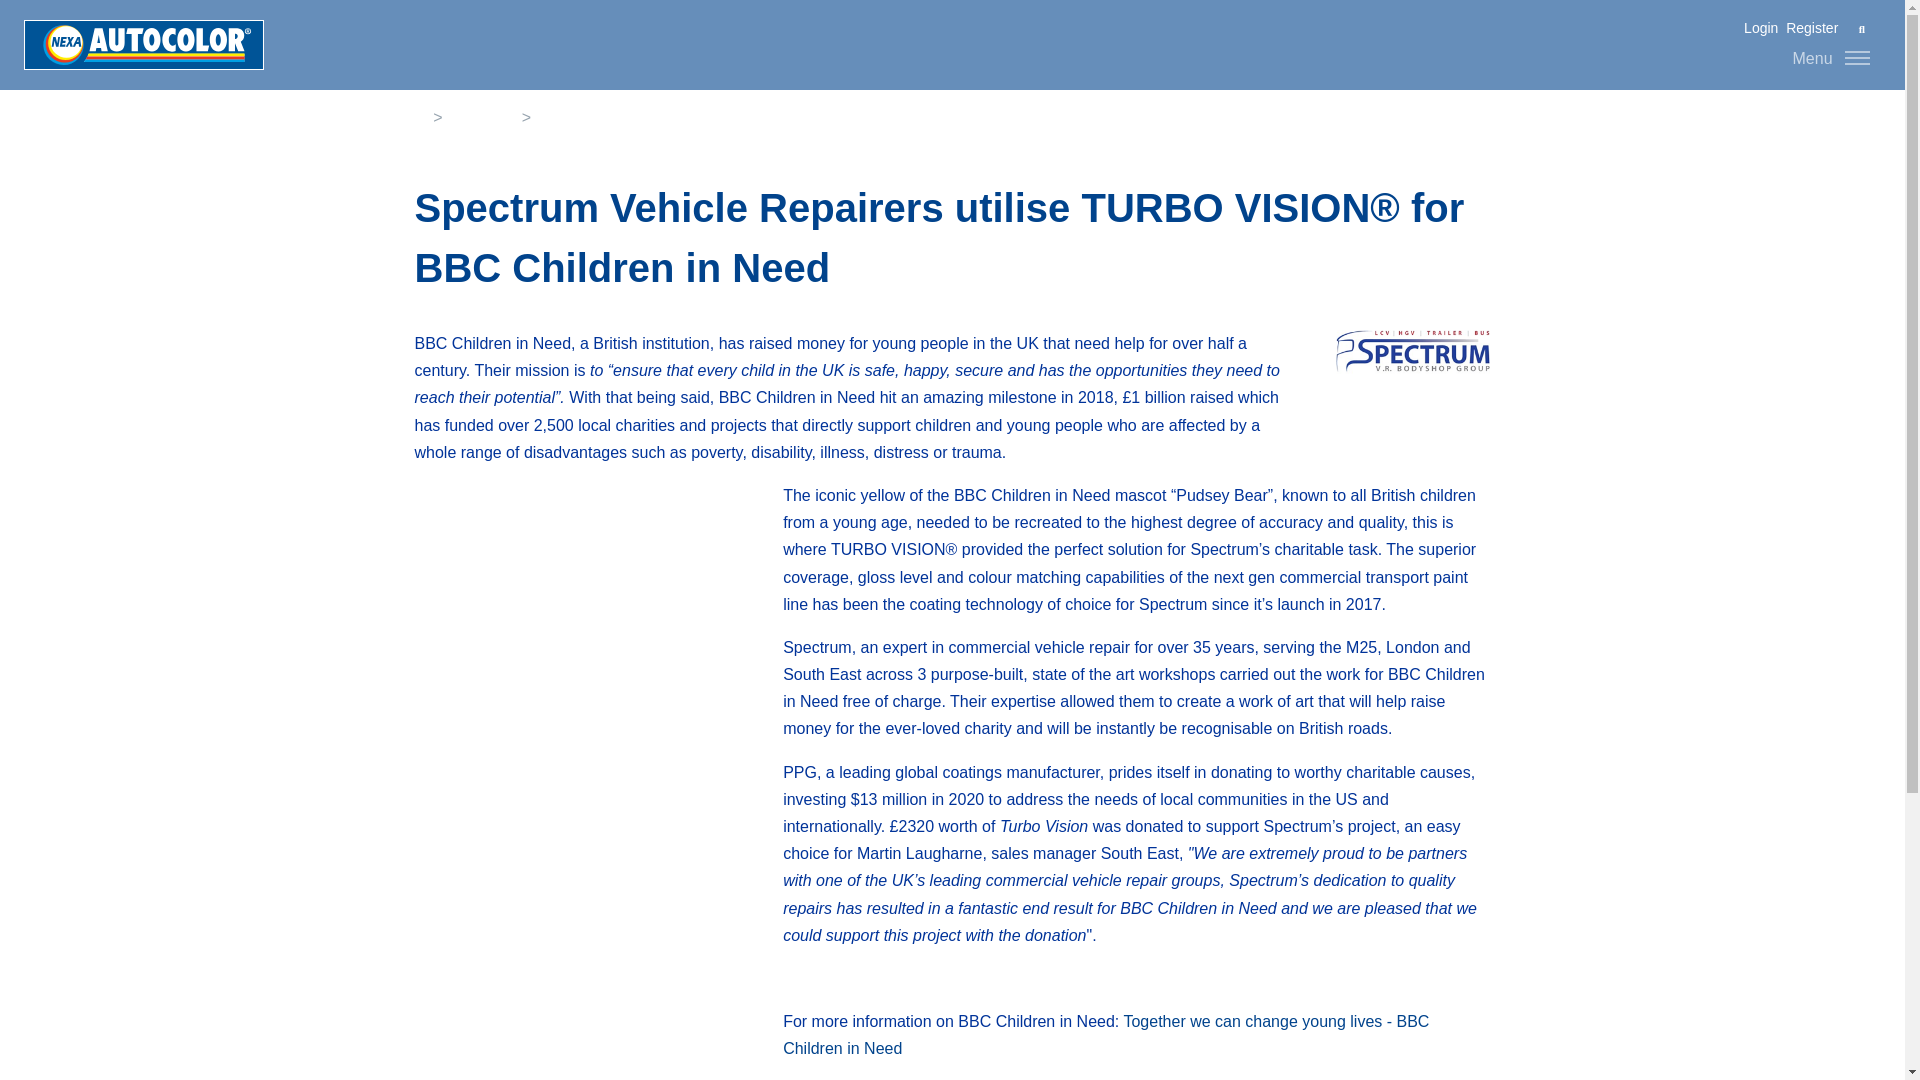 The image size is (1920, 1080). I want to click on  Login, so click(1760, 28).